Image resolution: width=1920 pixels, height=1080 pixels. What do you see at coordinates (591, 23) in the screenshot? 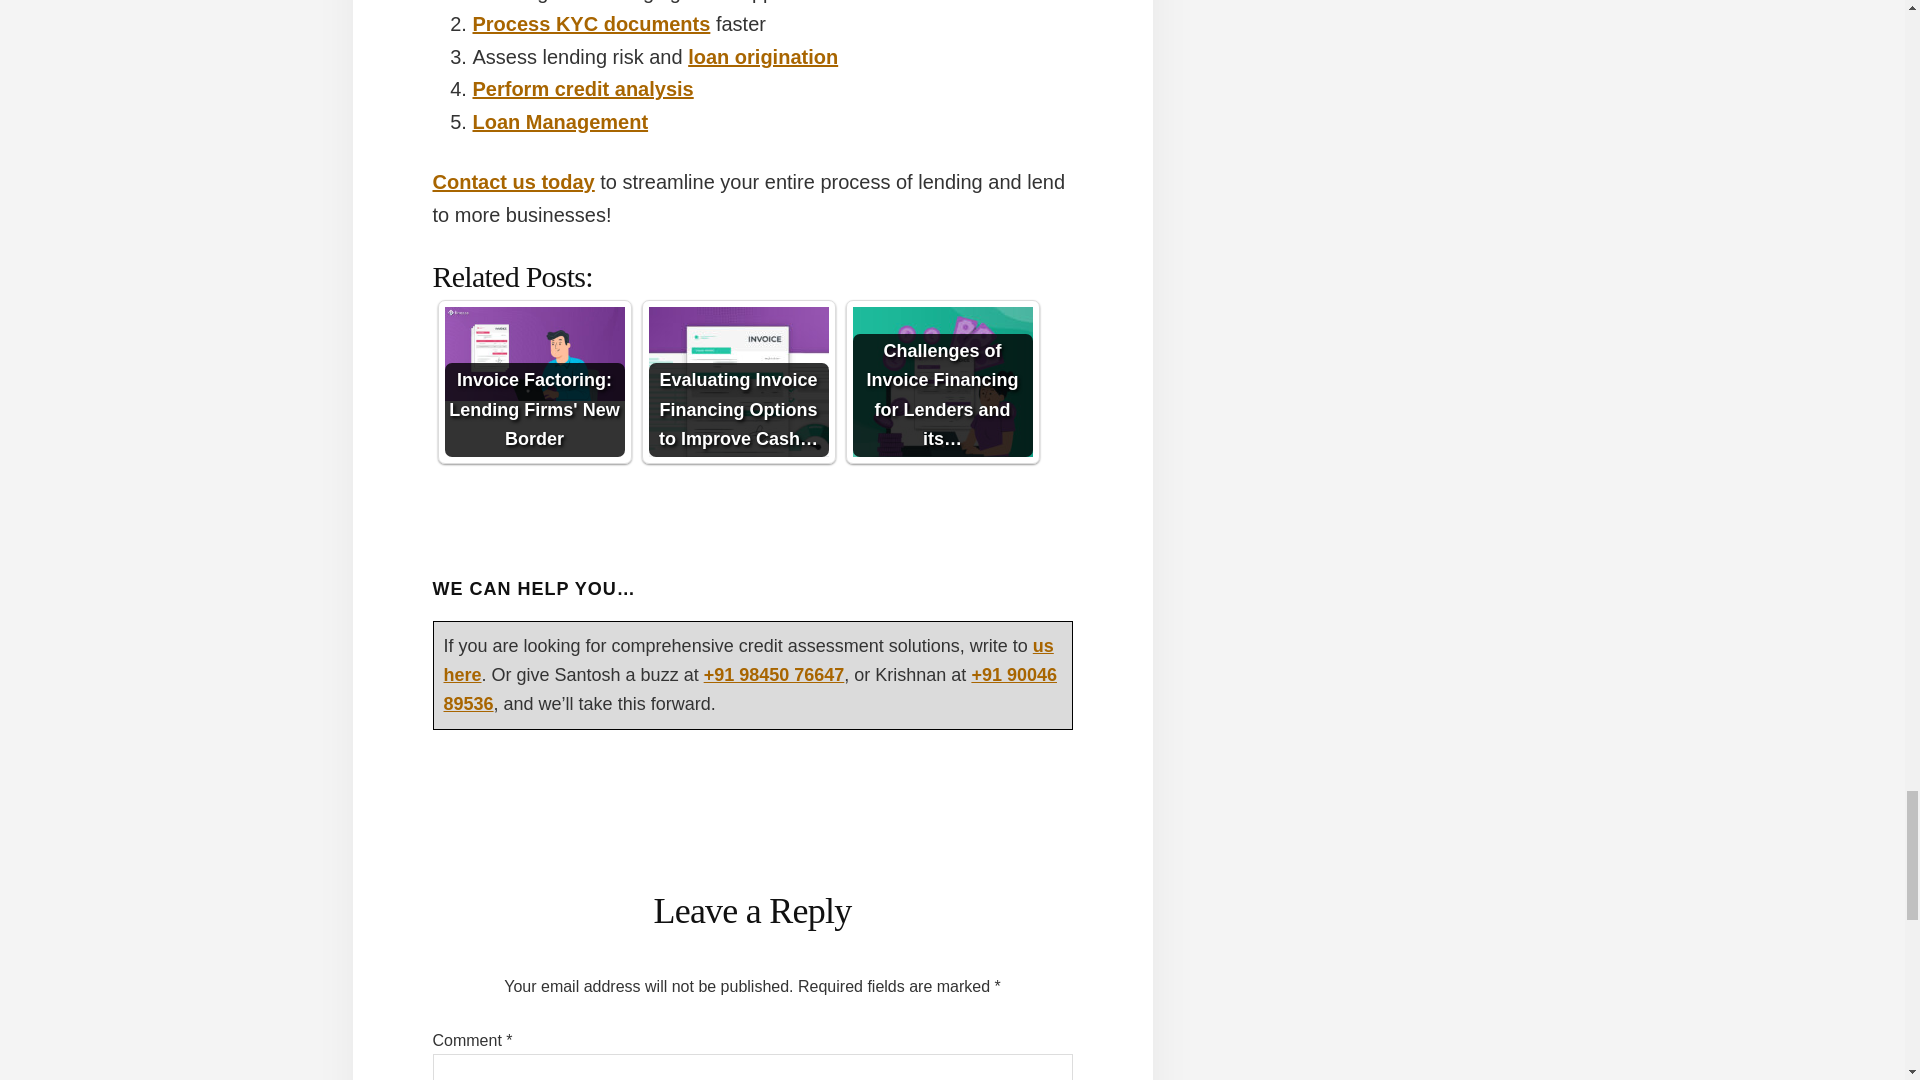
I see `Process KYC documents` at bounding box center [591, 23].